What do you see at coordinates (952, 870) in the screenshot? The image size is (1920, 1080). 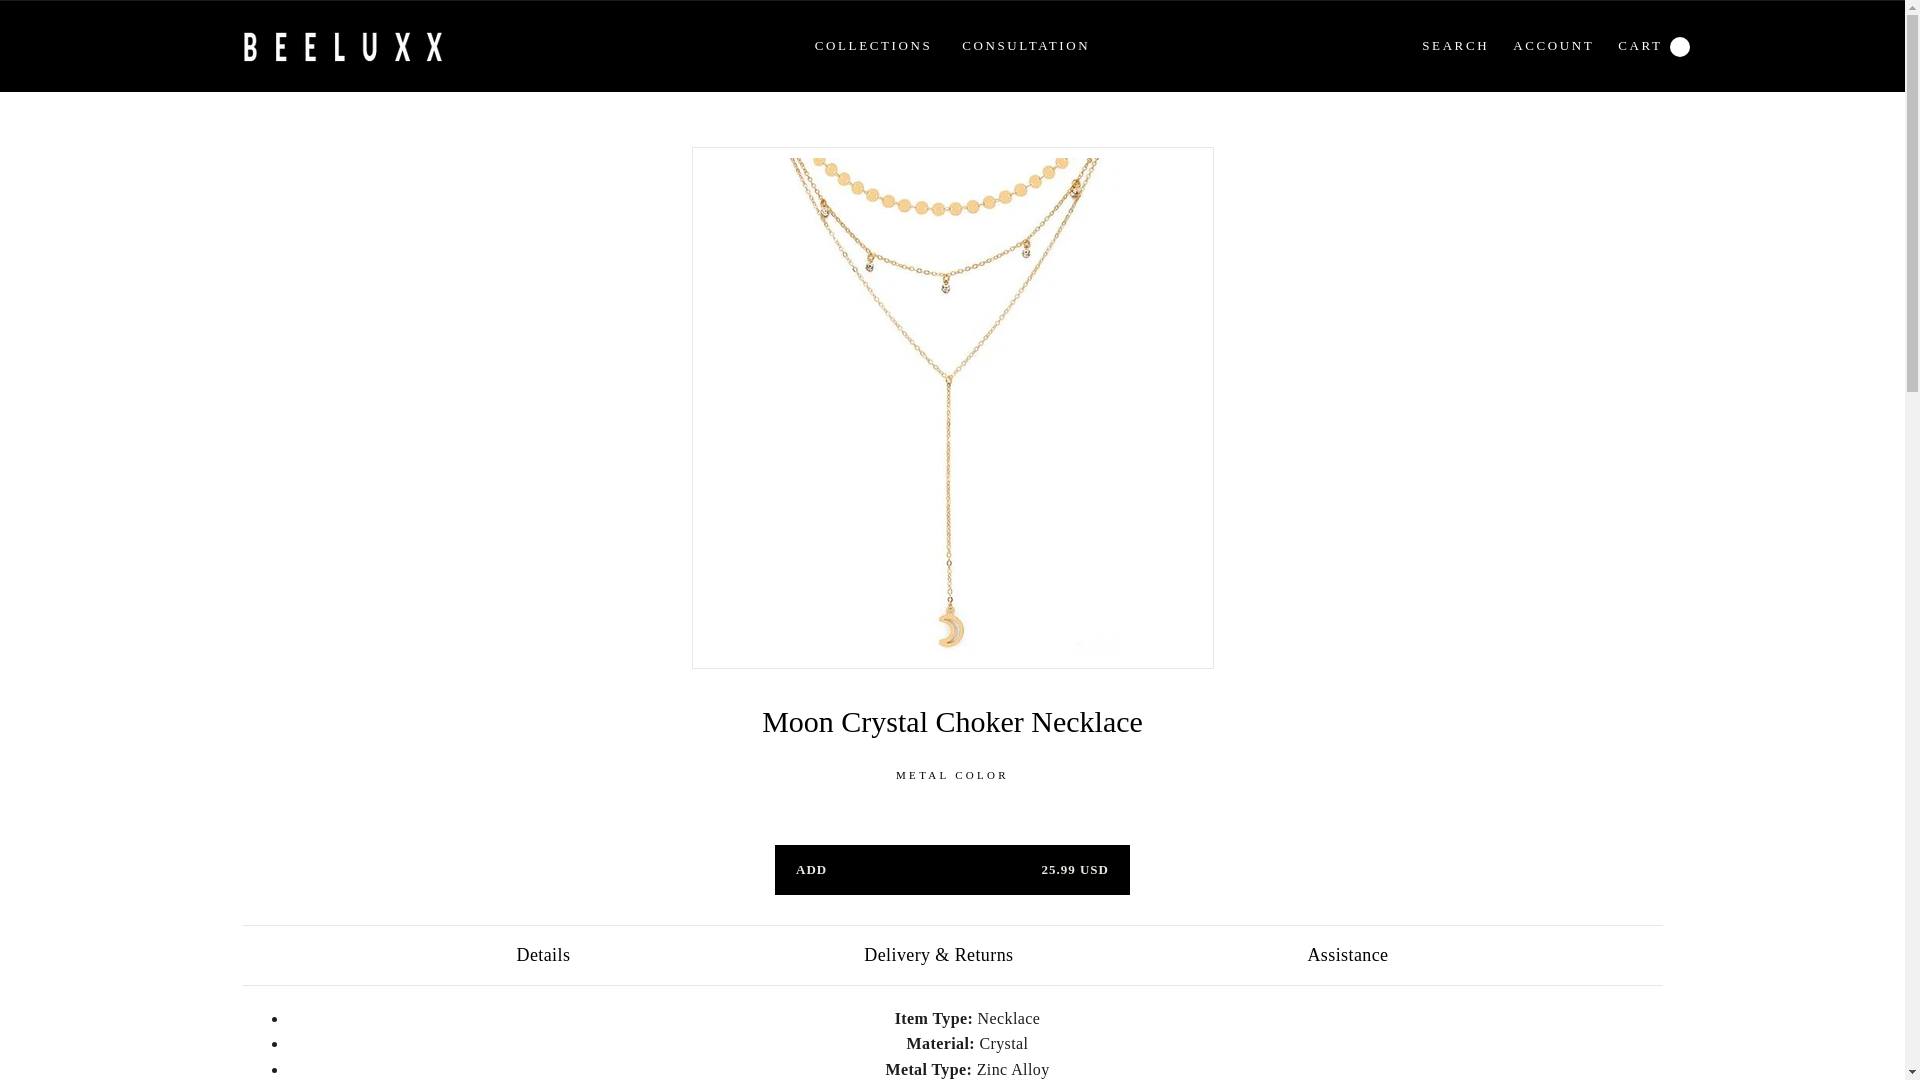 I see `CART` at bounding box center [952, 870].